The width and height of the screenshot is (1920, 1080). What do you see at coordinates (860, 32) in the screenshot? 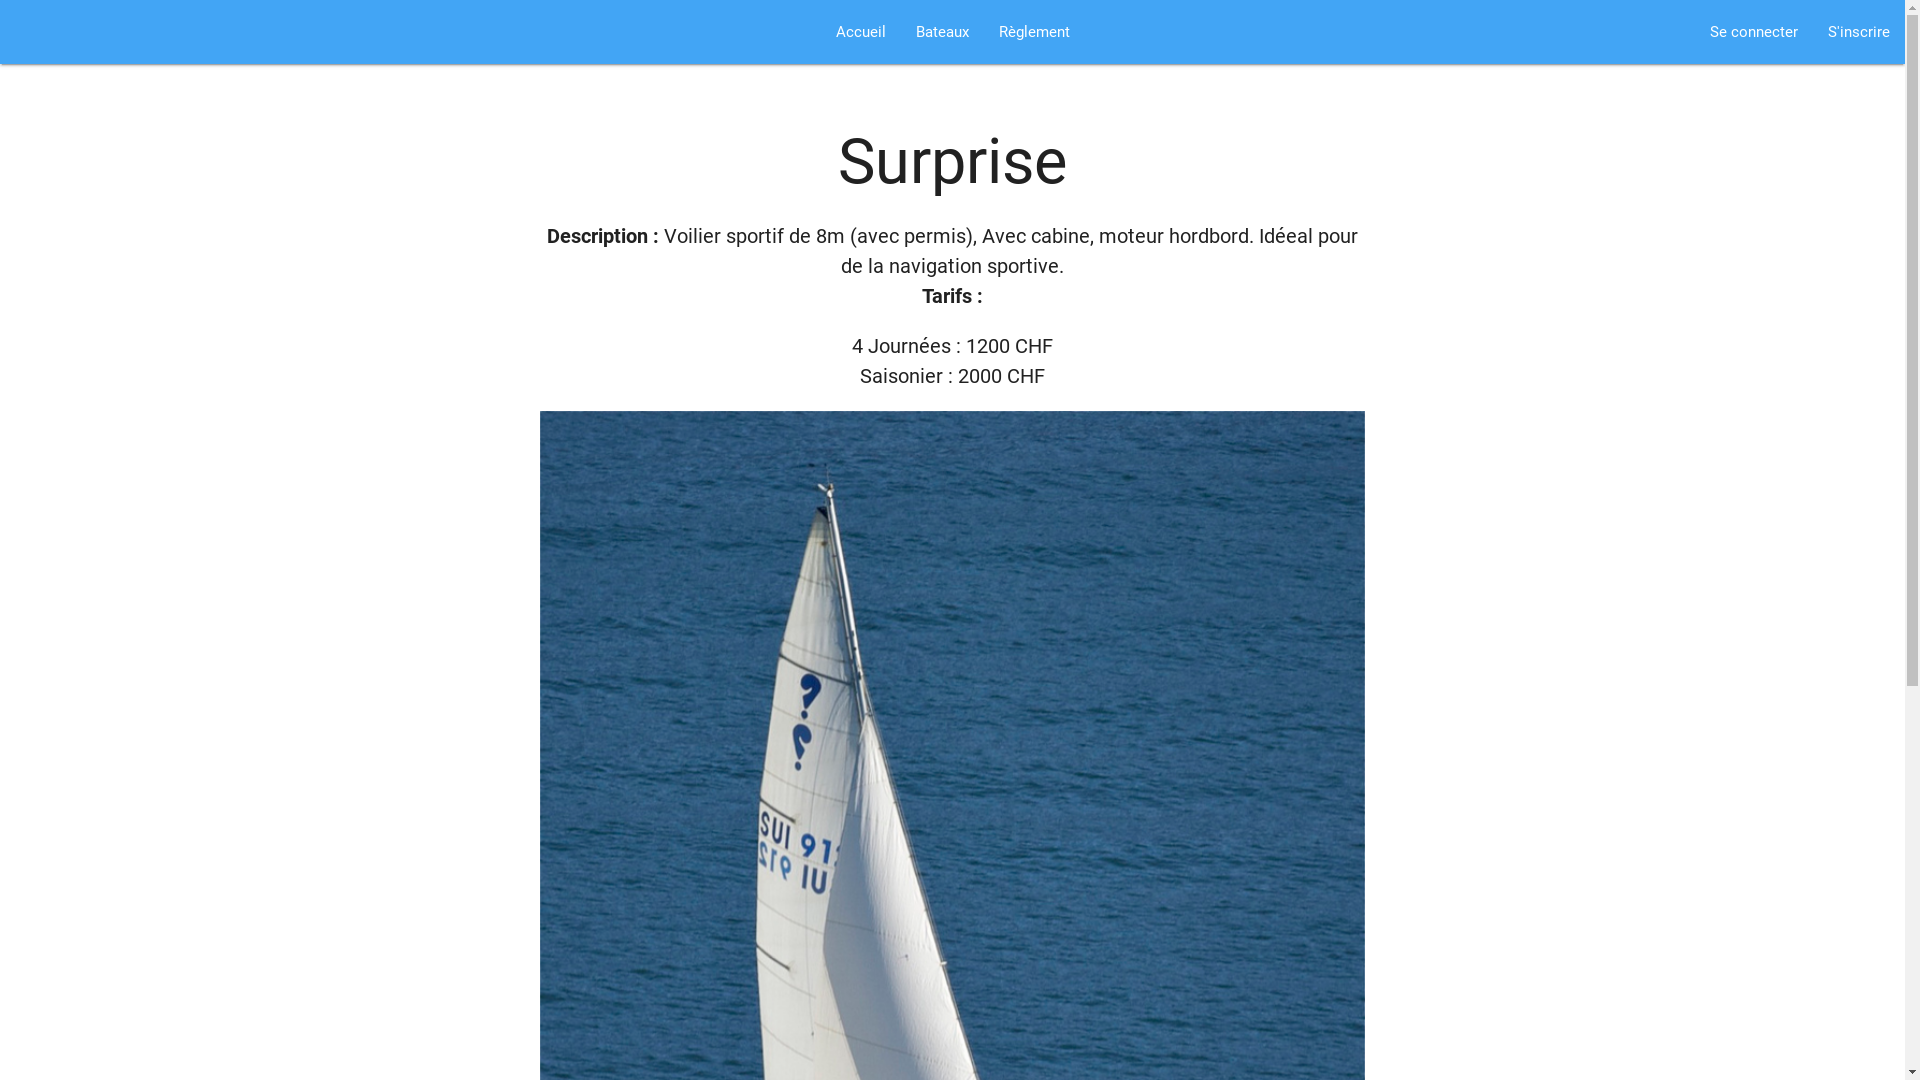
I see `Accueil` at bounding box center [860, 32].